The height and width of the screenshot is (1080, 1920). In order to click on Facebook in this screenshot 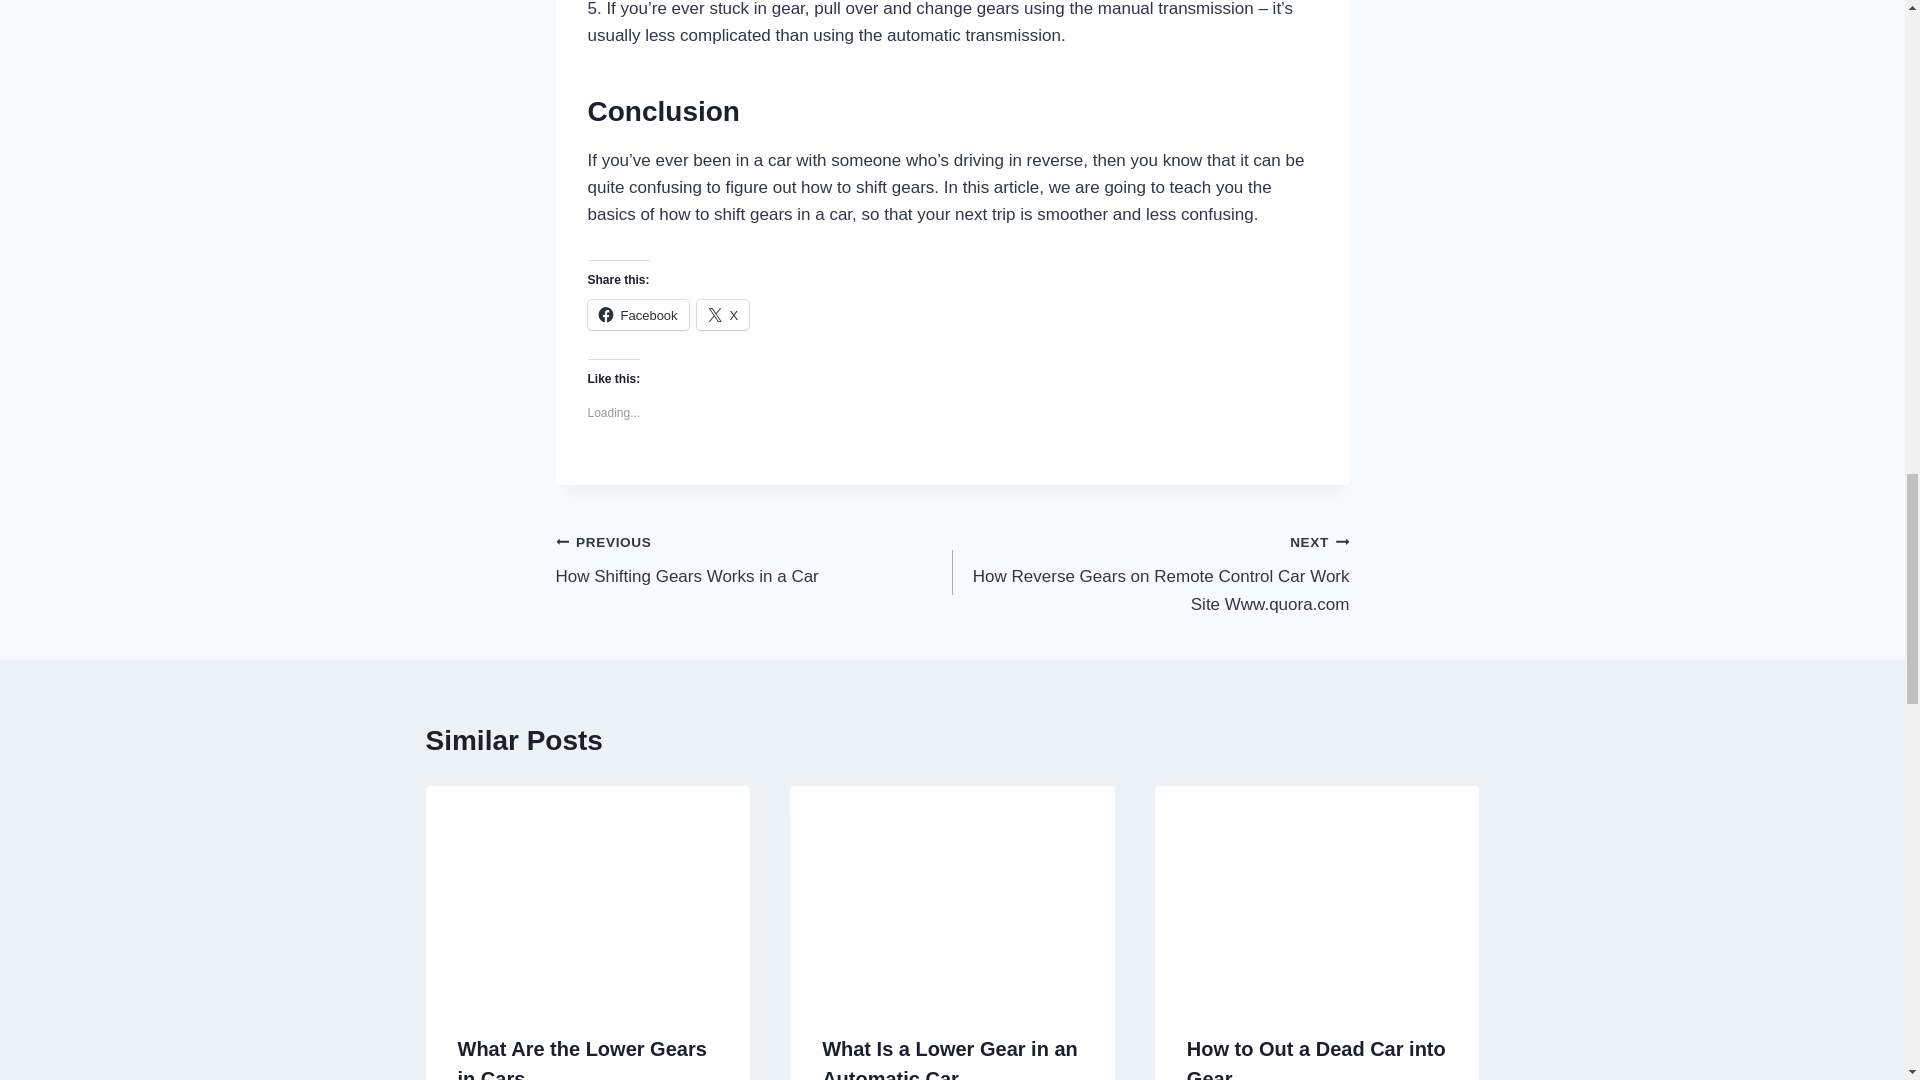, I will do `click(949, 1058)`.